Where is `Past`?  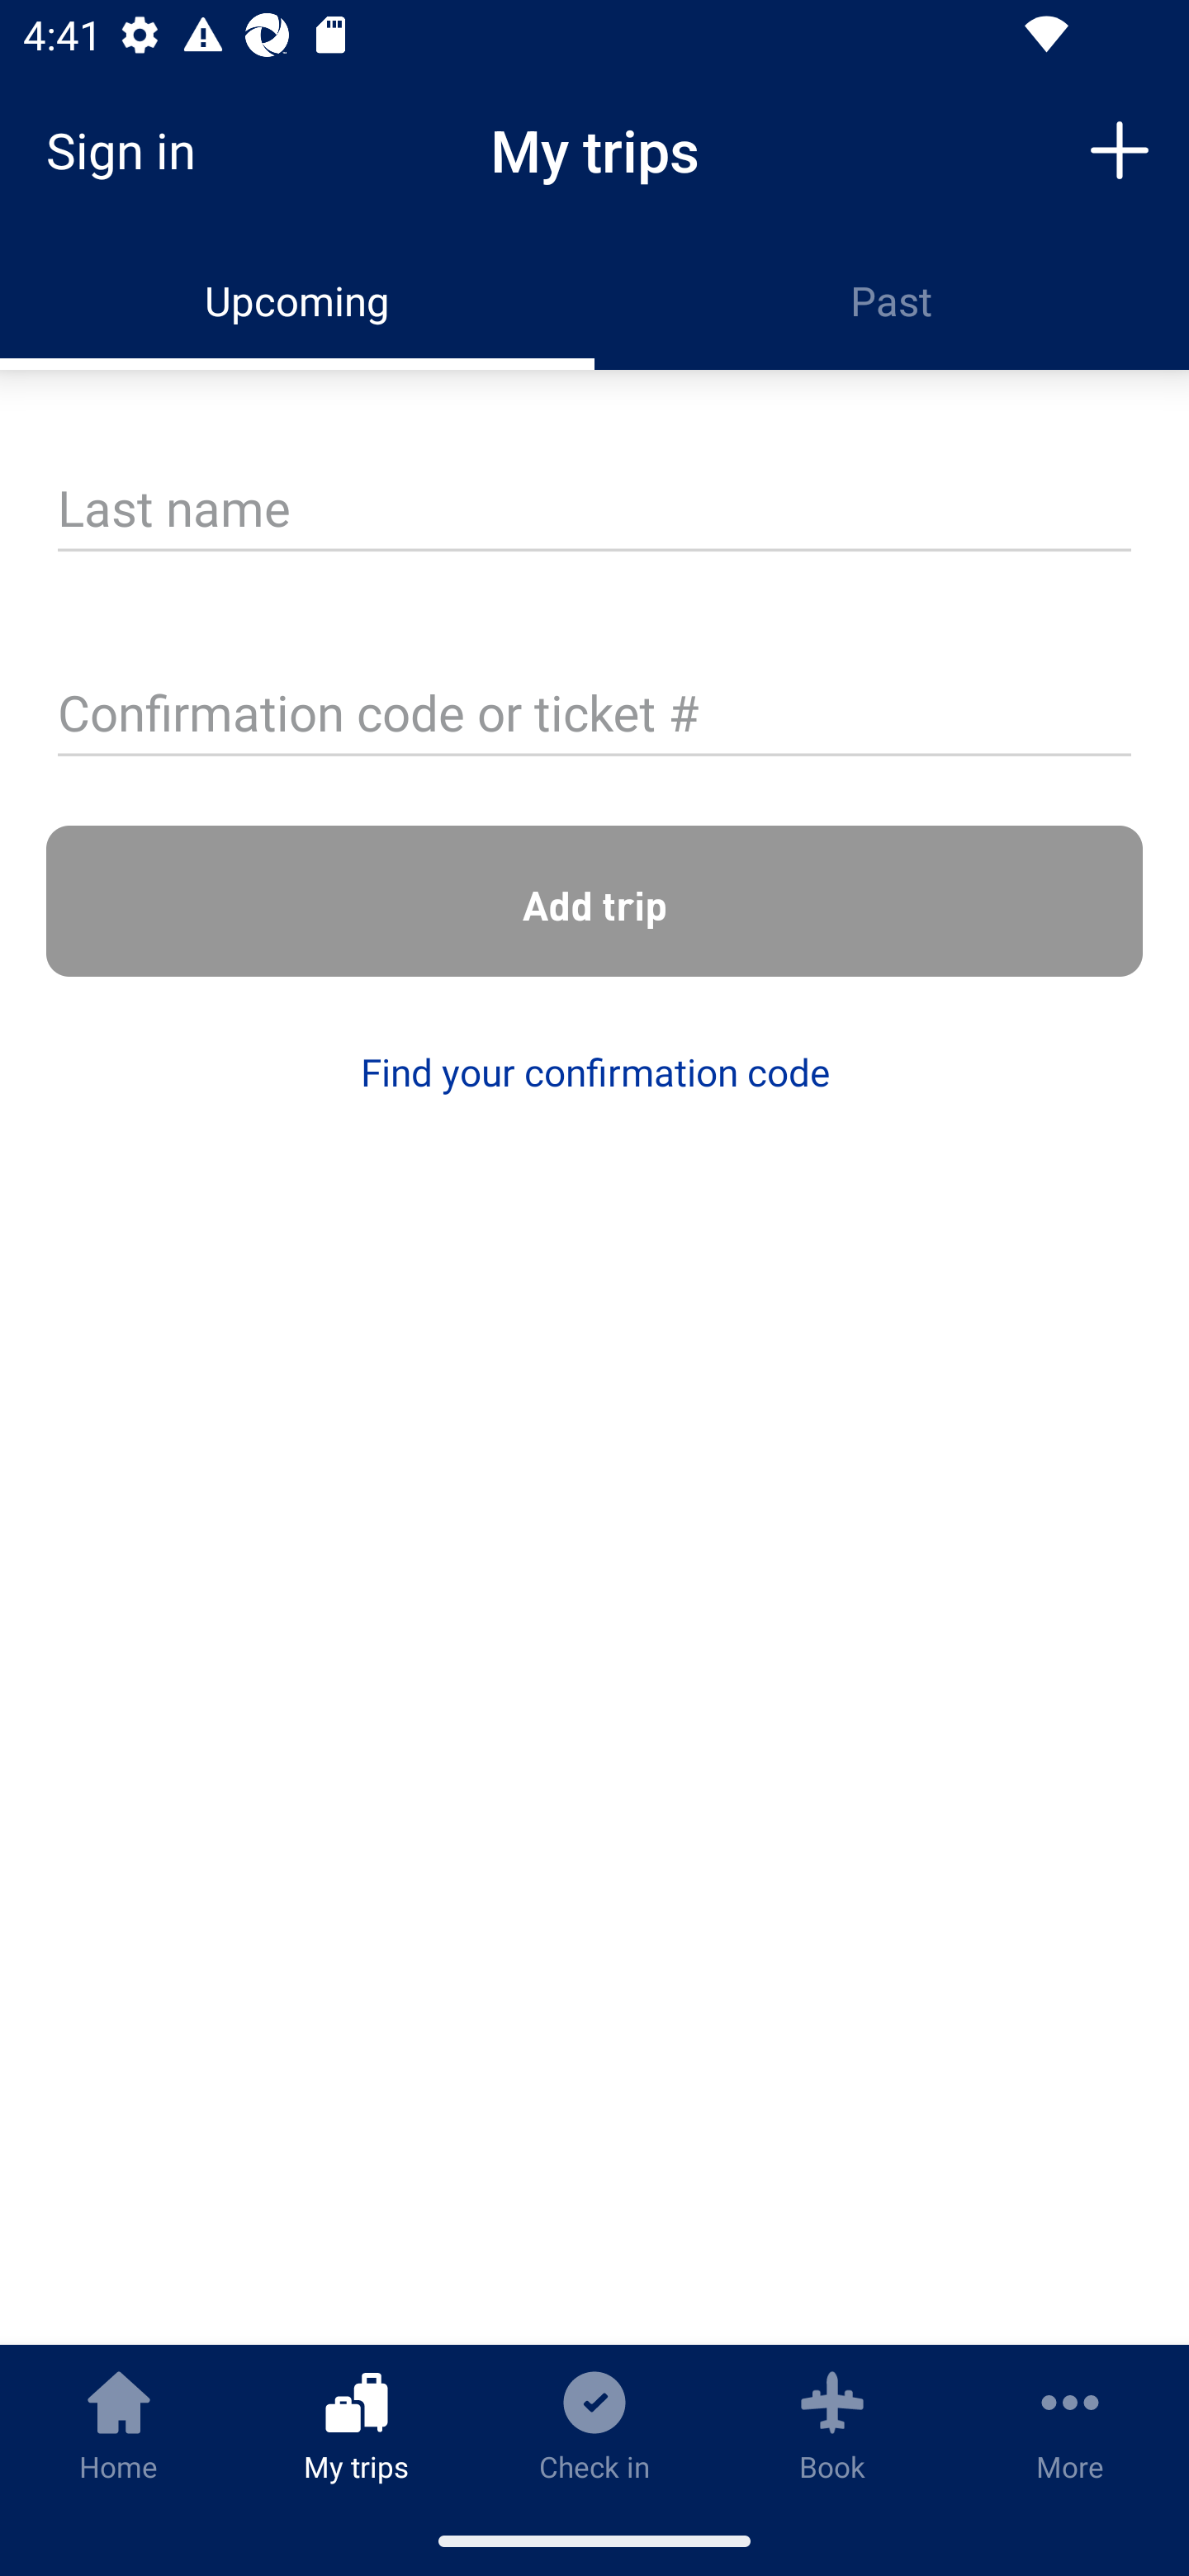 Past is located at coordinates (892, 301).